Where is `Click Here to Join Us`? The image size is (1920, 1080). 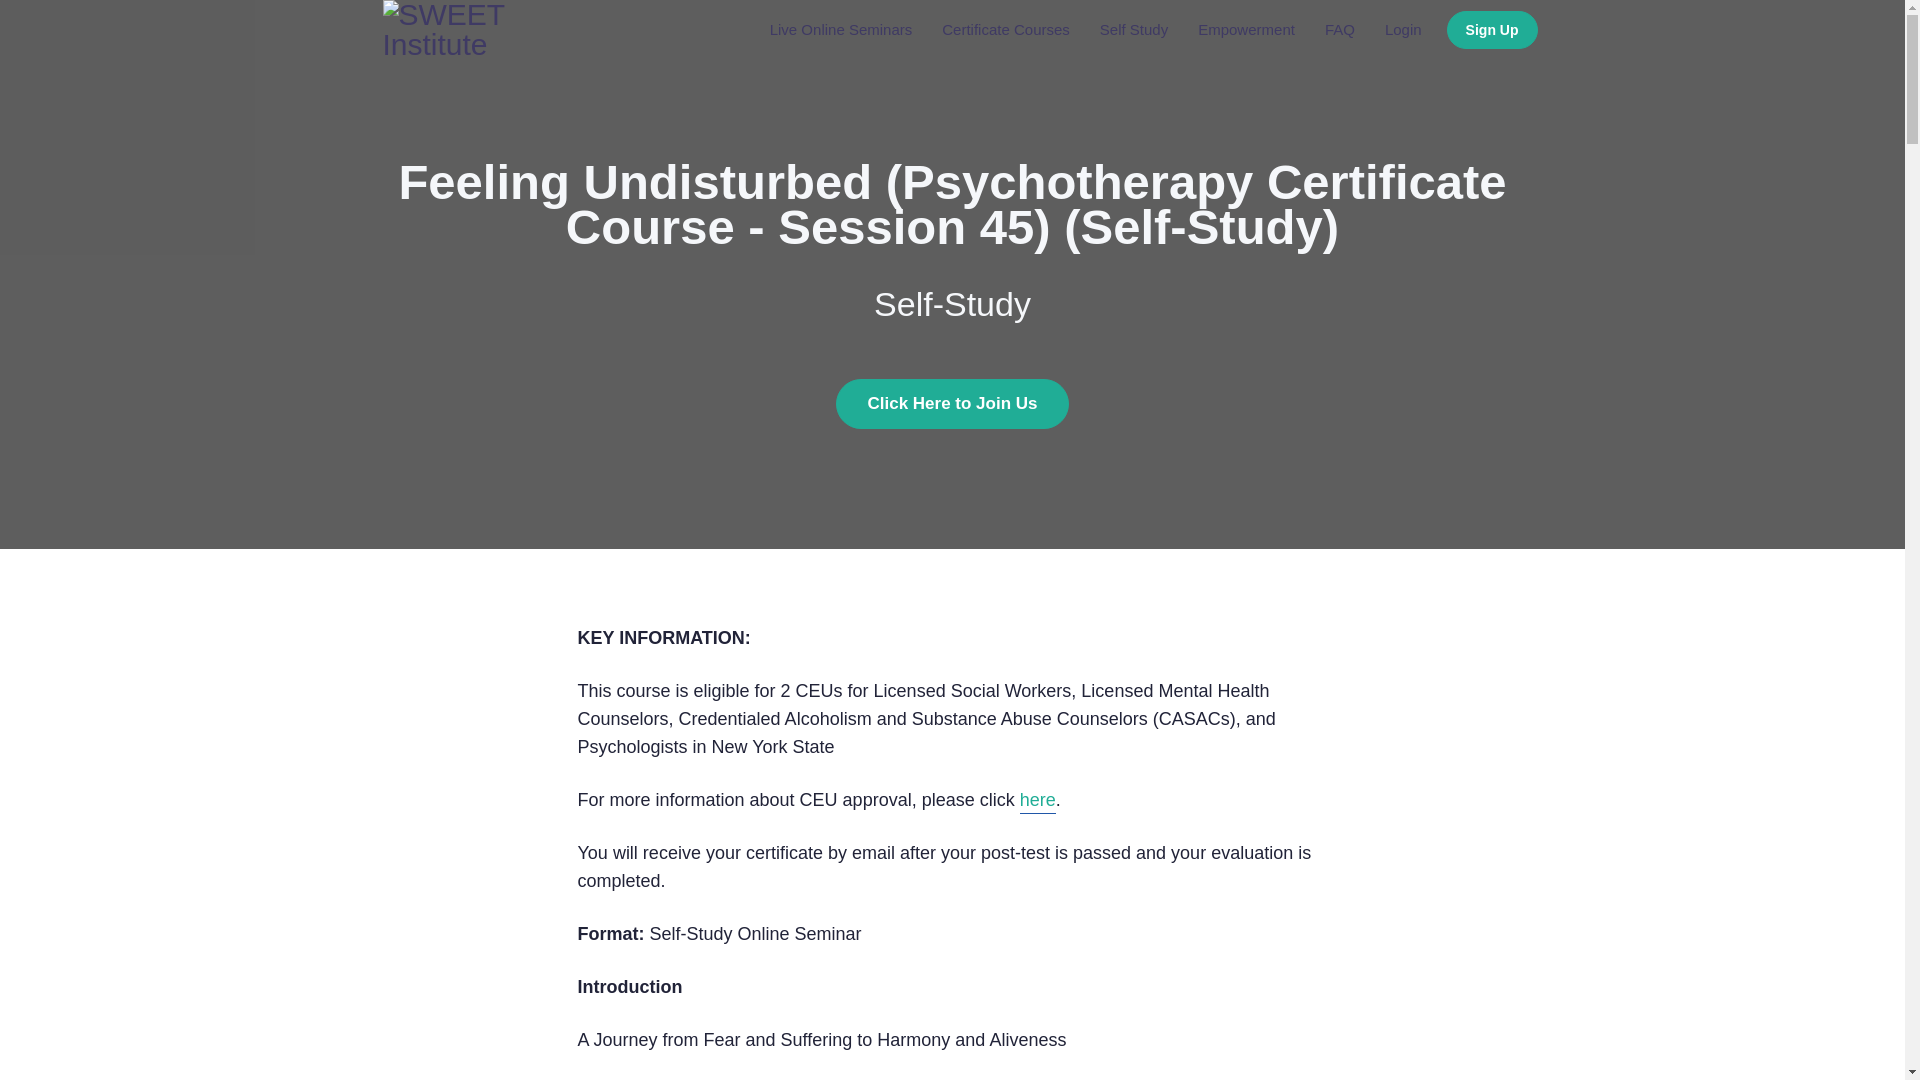 Click Here to Join Us is located at coordinates (951, 404).